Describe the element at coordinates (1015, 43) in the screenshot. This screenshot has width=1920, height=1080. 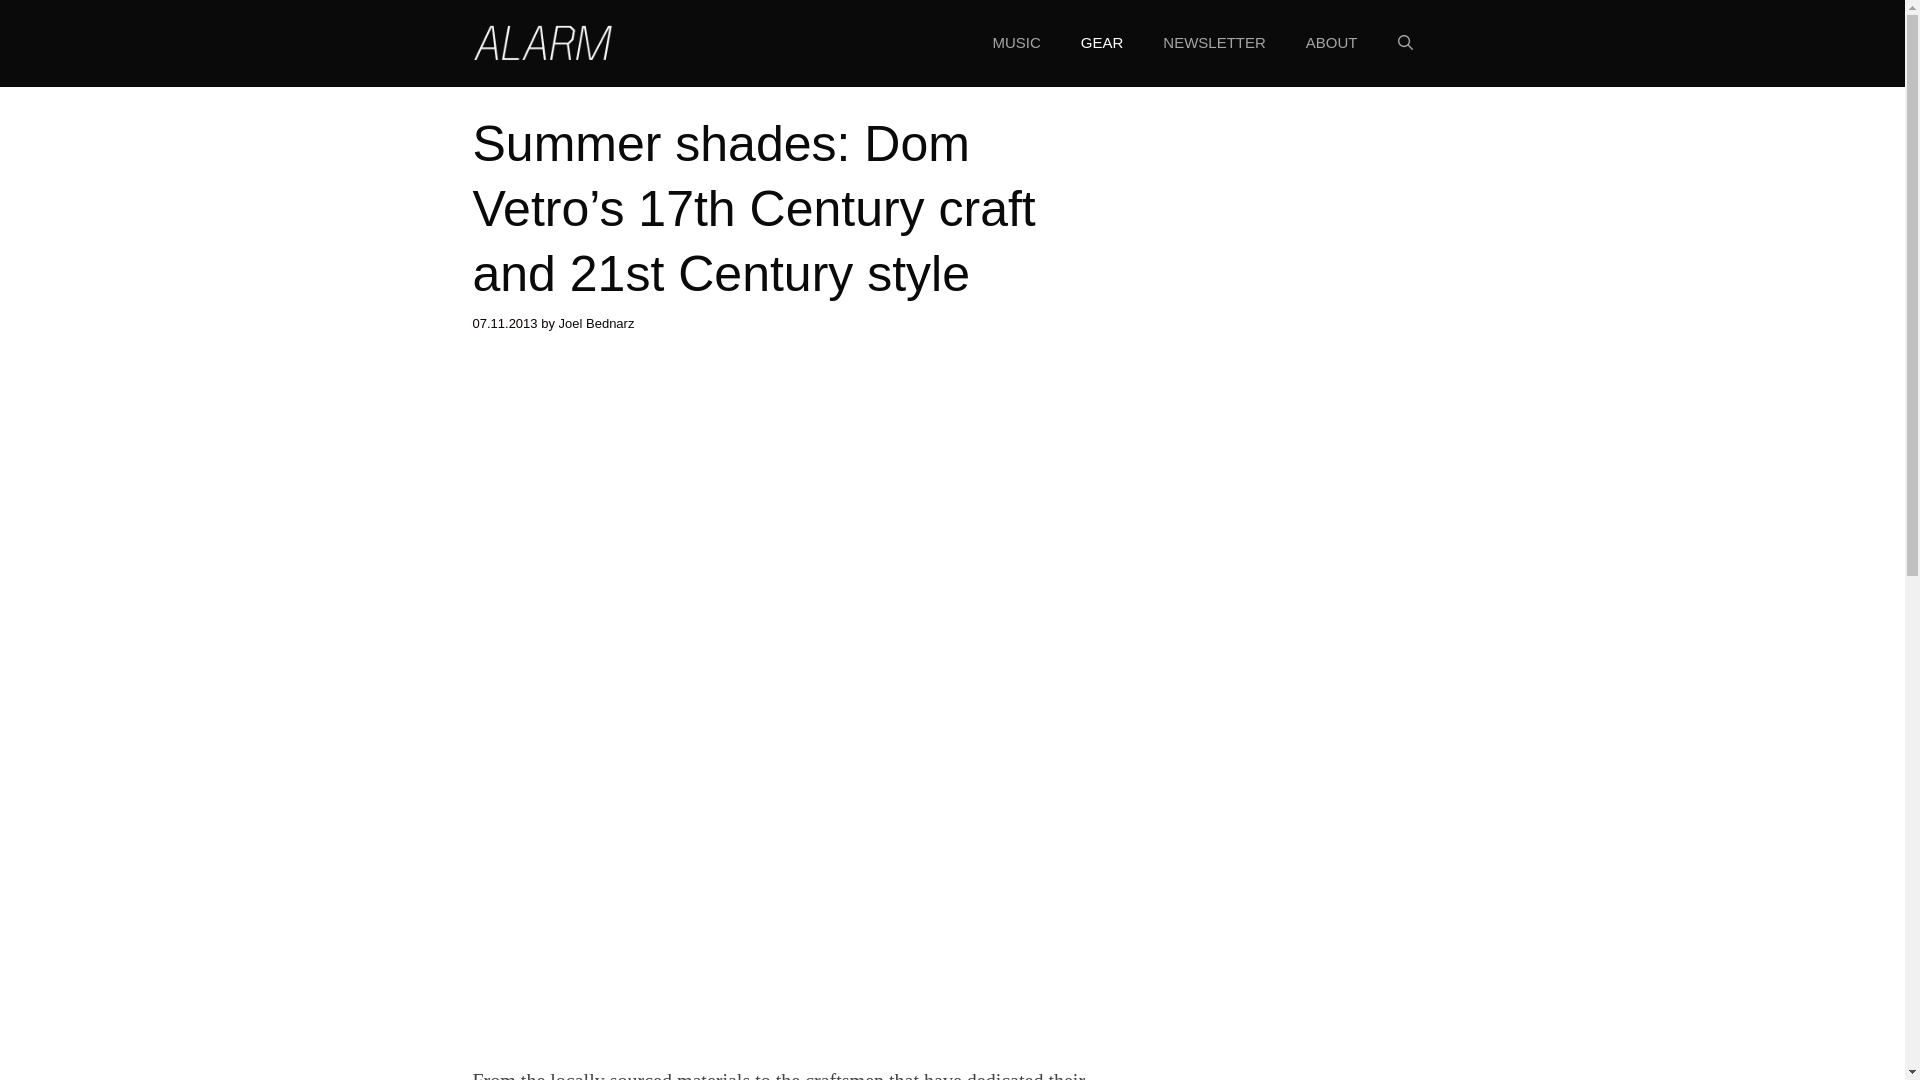
I see `MUSIC` at that location.